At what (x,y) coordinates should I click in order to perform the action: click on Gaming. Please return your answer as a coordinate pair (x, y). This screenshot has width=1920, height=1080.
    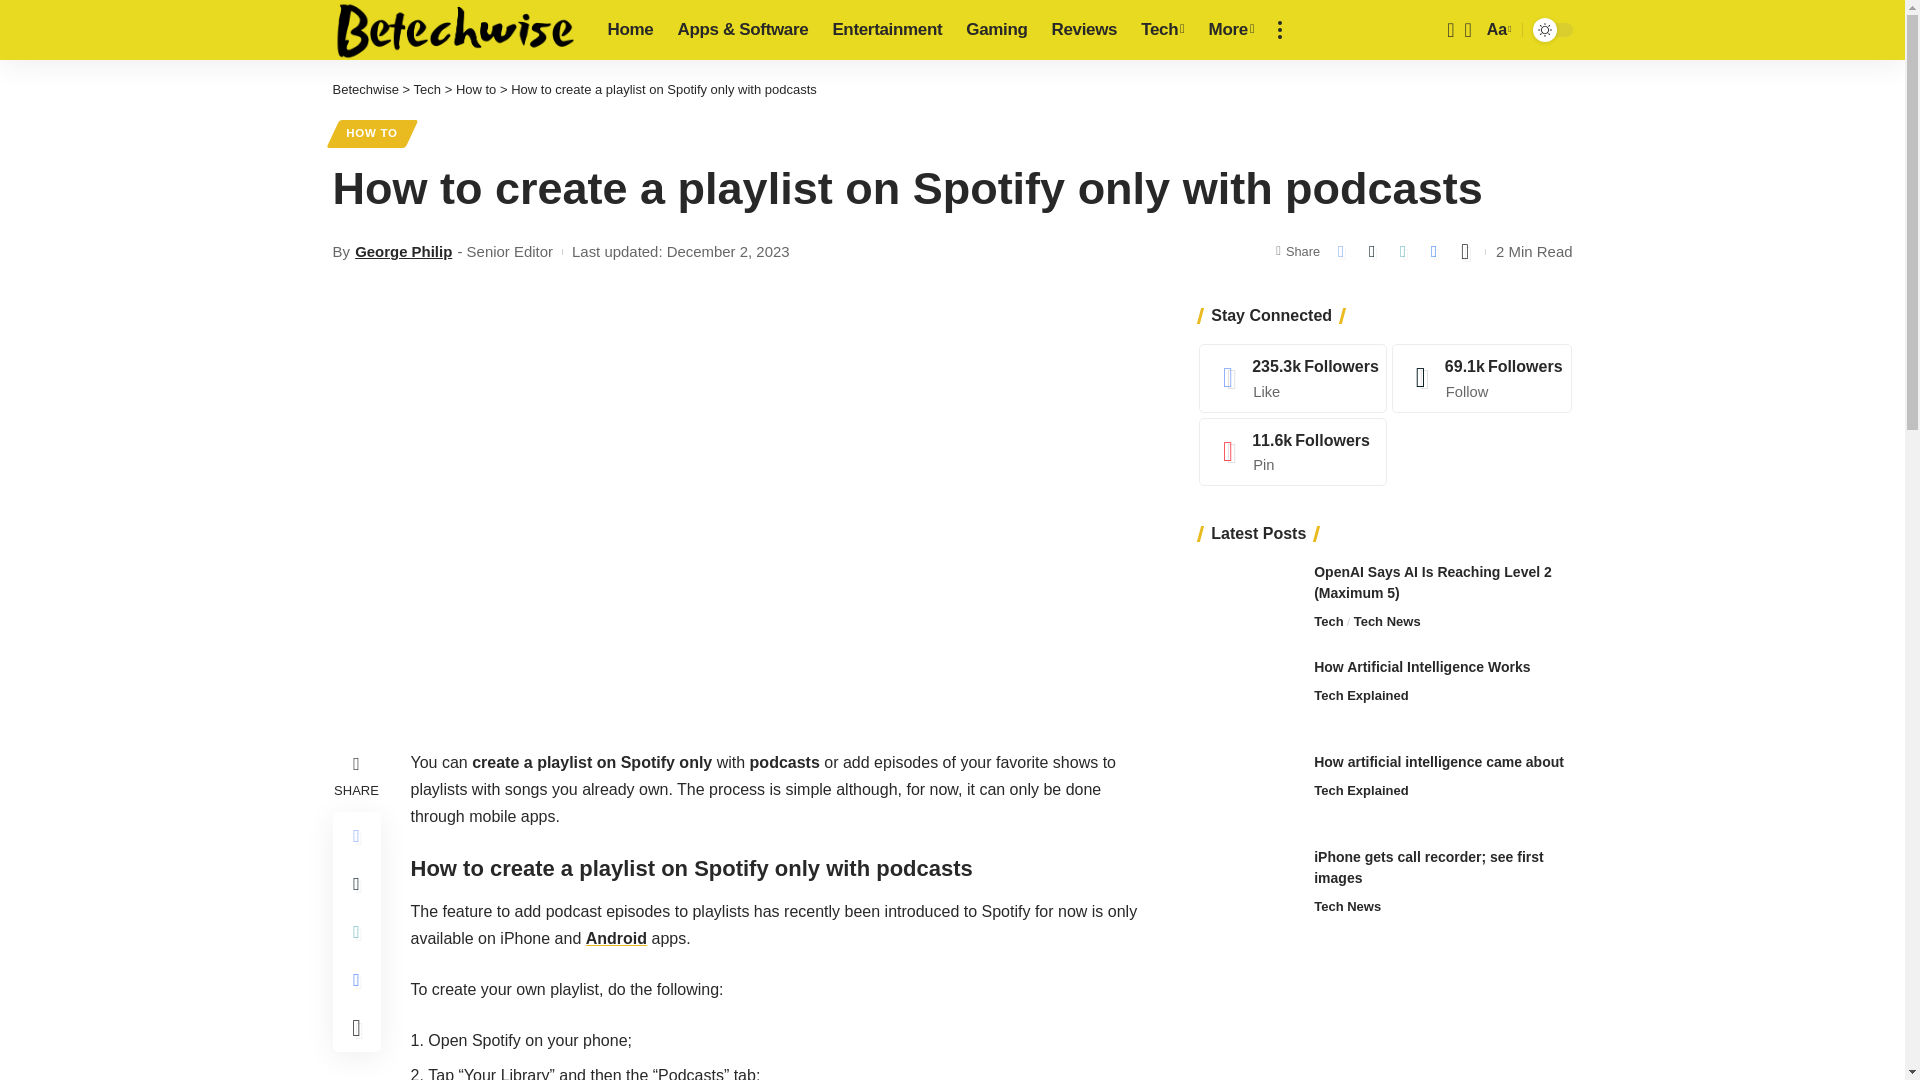
    Looking at the image, I should click on (996, 30).